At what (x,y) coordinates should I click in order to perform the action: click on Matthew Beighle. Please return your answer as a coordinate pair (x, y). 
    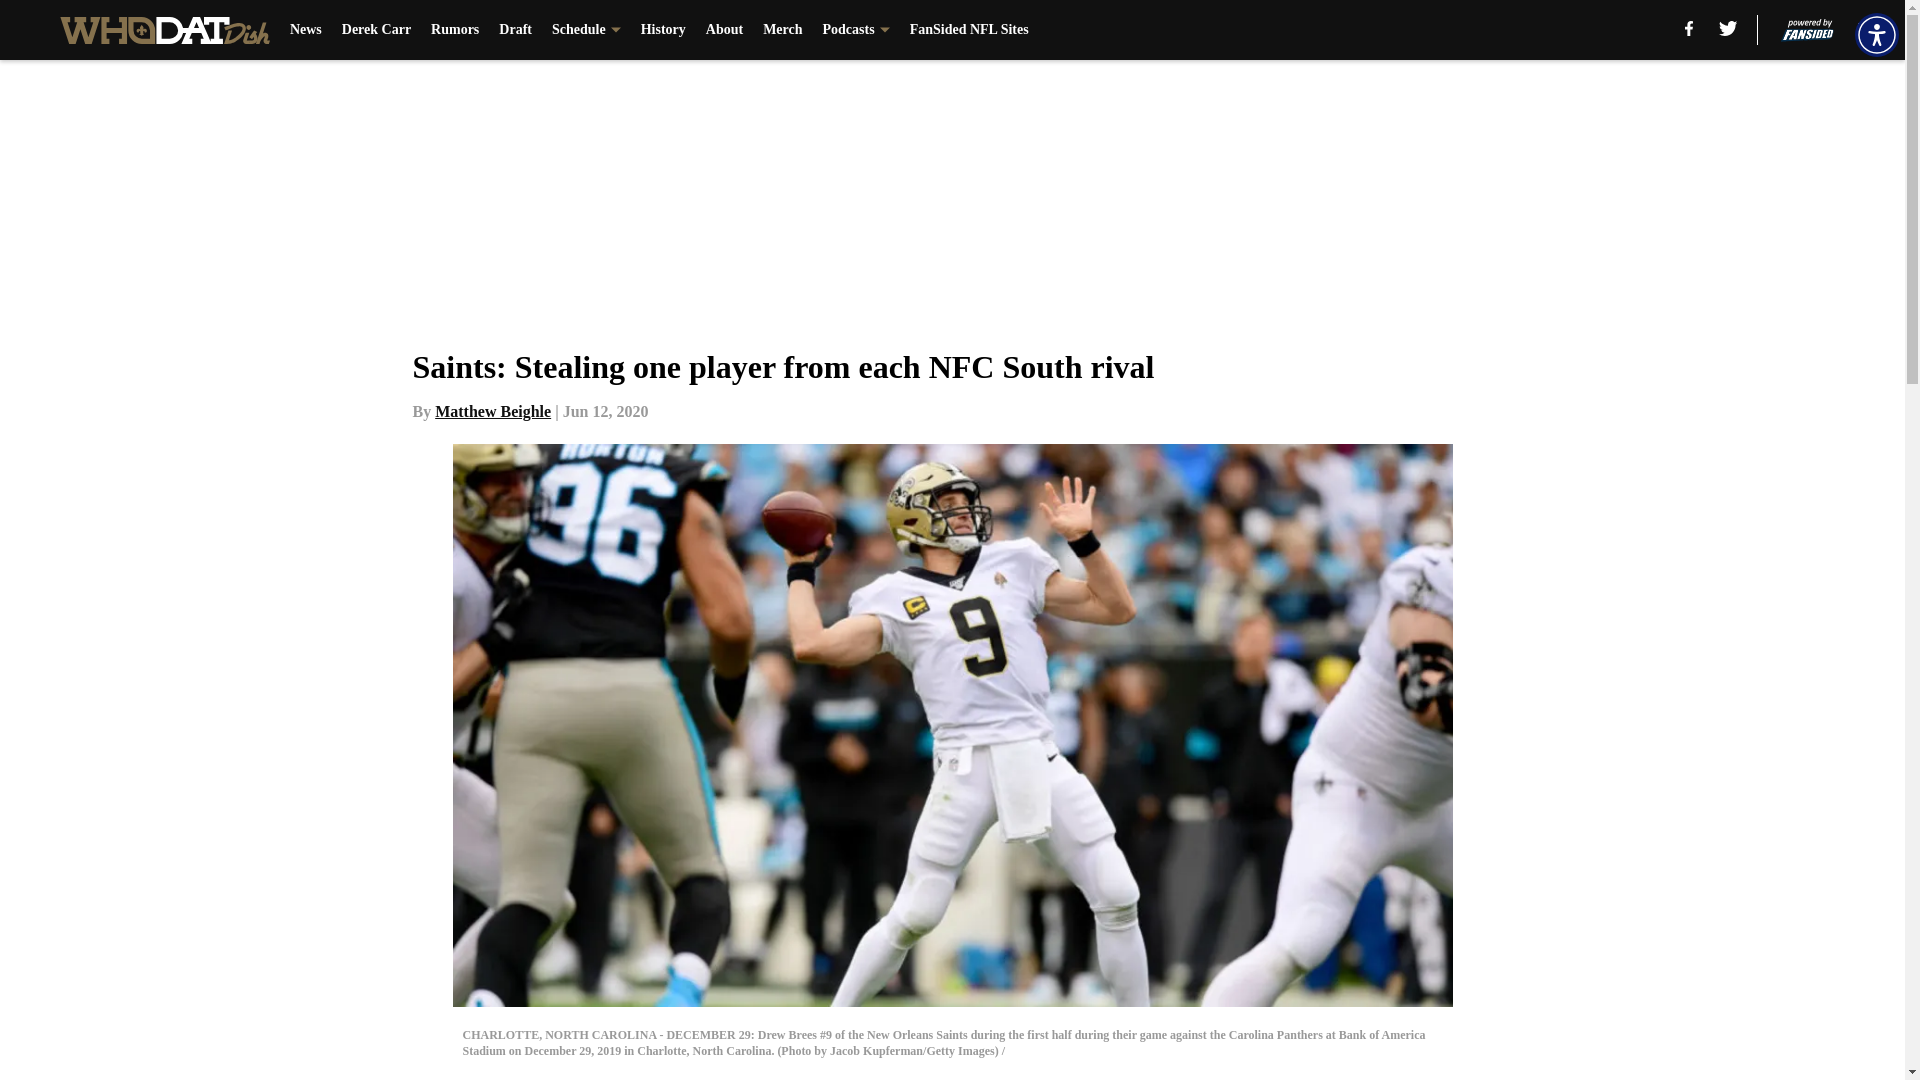
    Looking at the image, I should click on (493, 411).